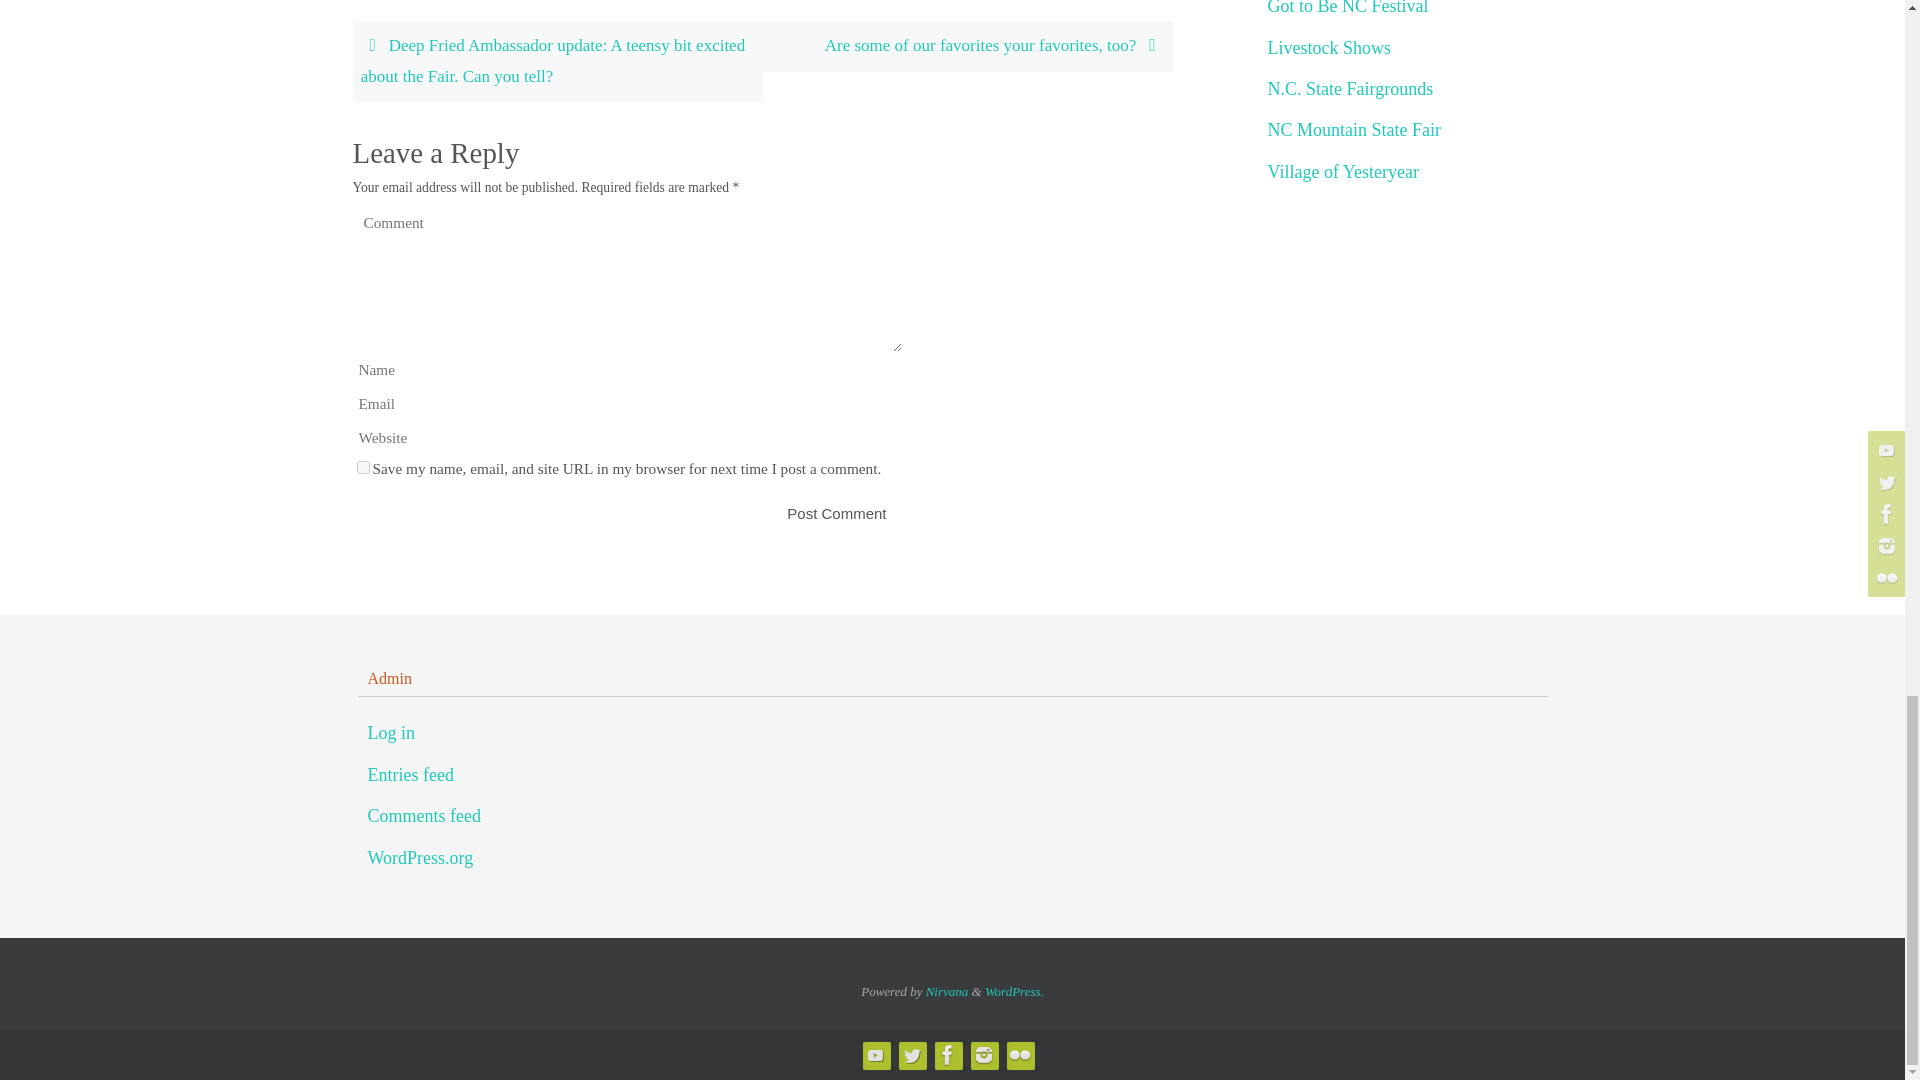 This screenshot has width=1920, height=1080. What do you see at coordinates (836, 513) in the screenshot?
I see `Post Comment` at bounding box center [836, 513].